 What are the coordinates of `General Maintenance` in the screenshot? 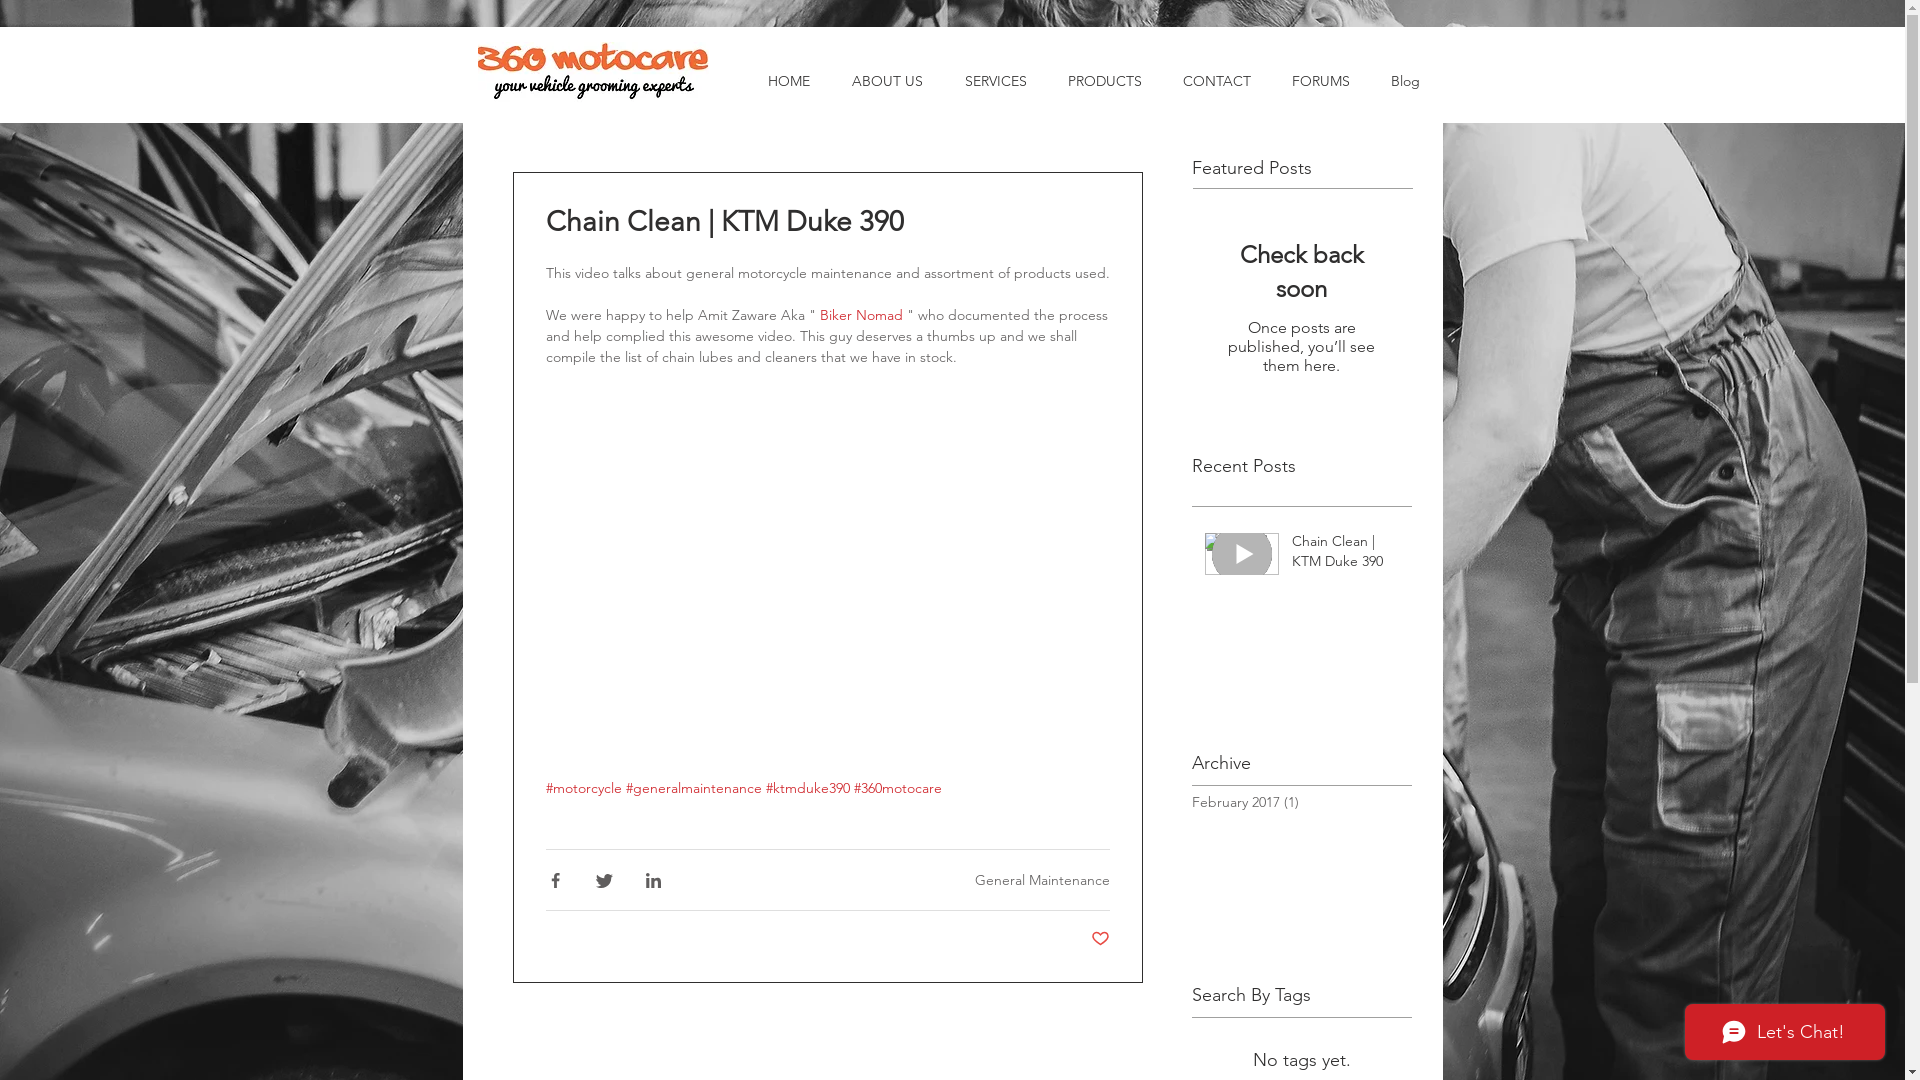 It's located at (1042, 880).